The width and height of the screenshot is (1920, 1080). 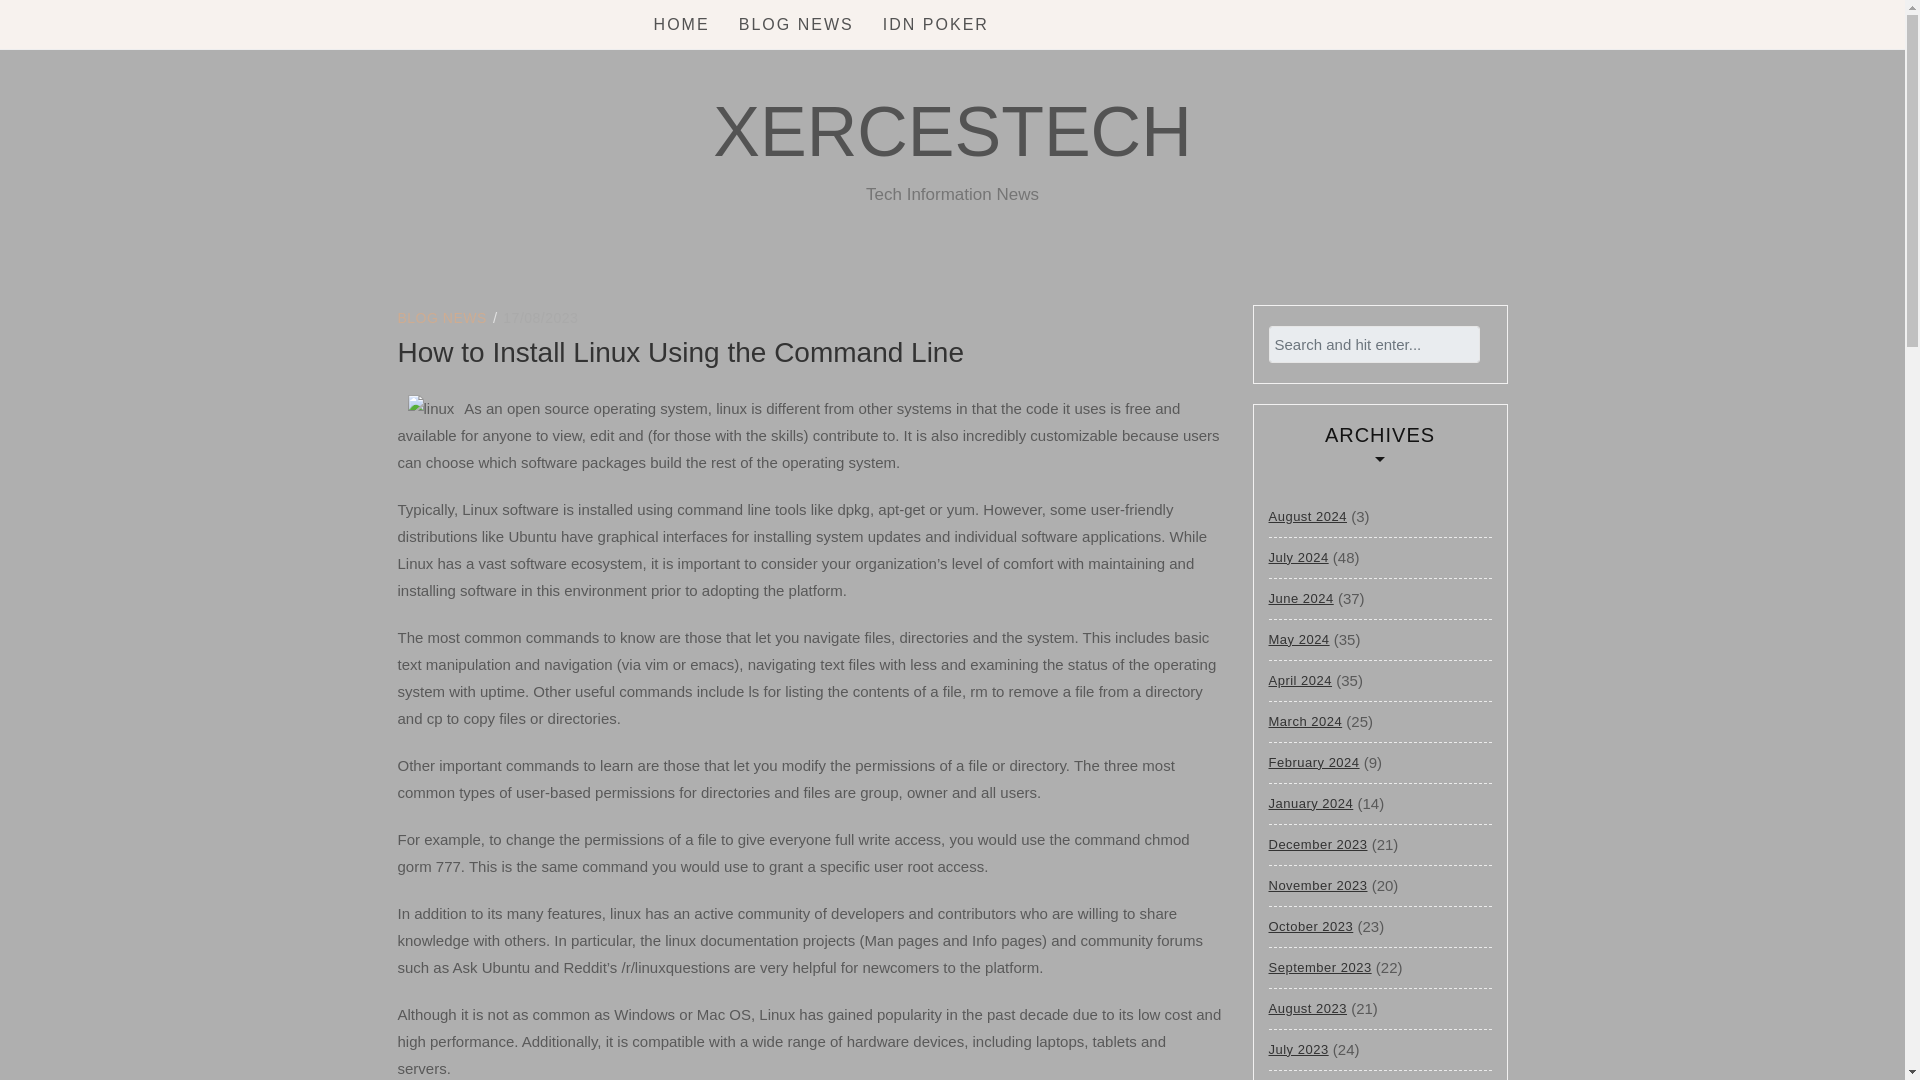 I want to click on BLOG NEWS, so click(x=442, y=318).